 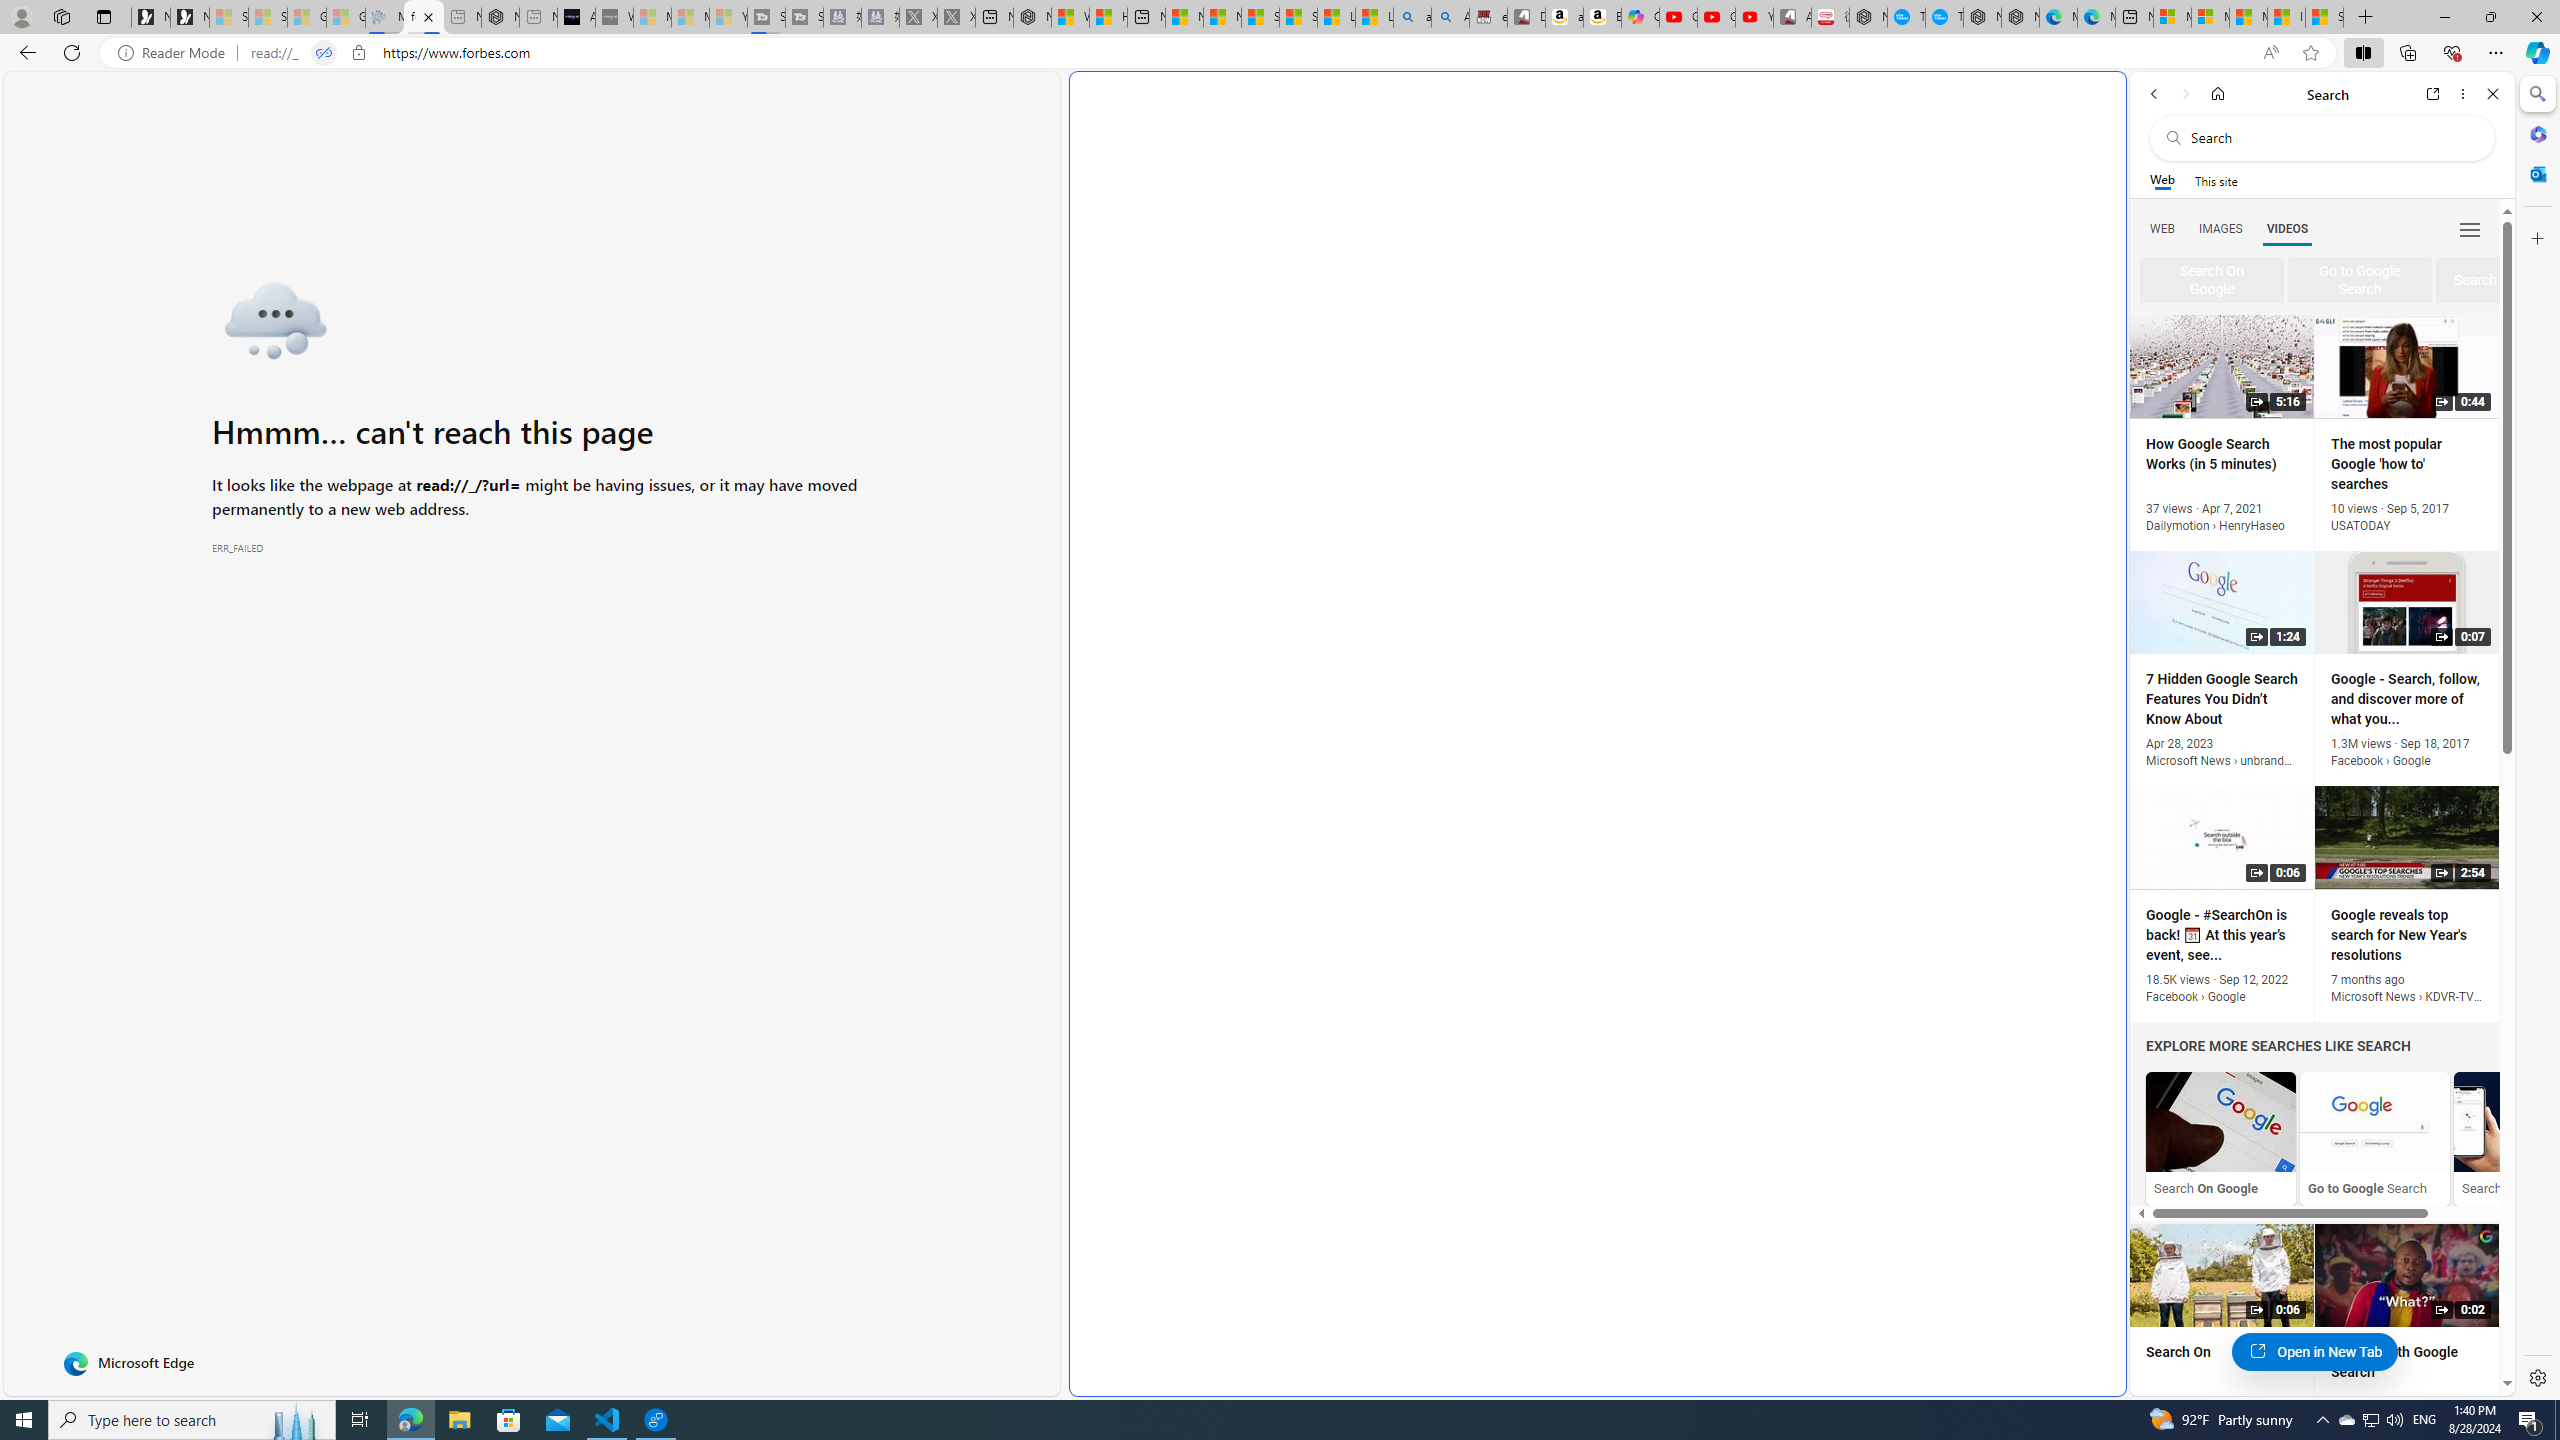 What do you see at coordinates (2184, 94) in the screenshot?
I see `Forward` at bounding box center [2184, 94].